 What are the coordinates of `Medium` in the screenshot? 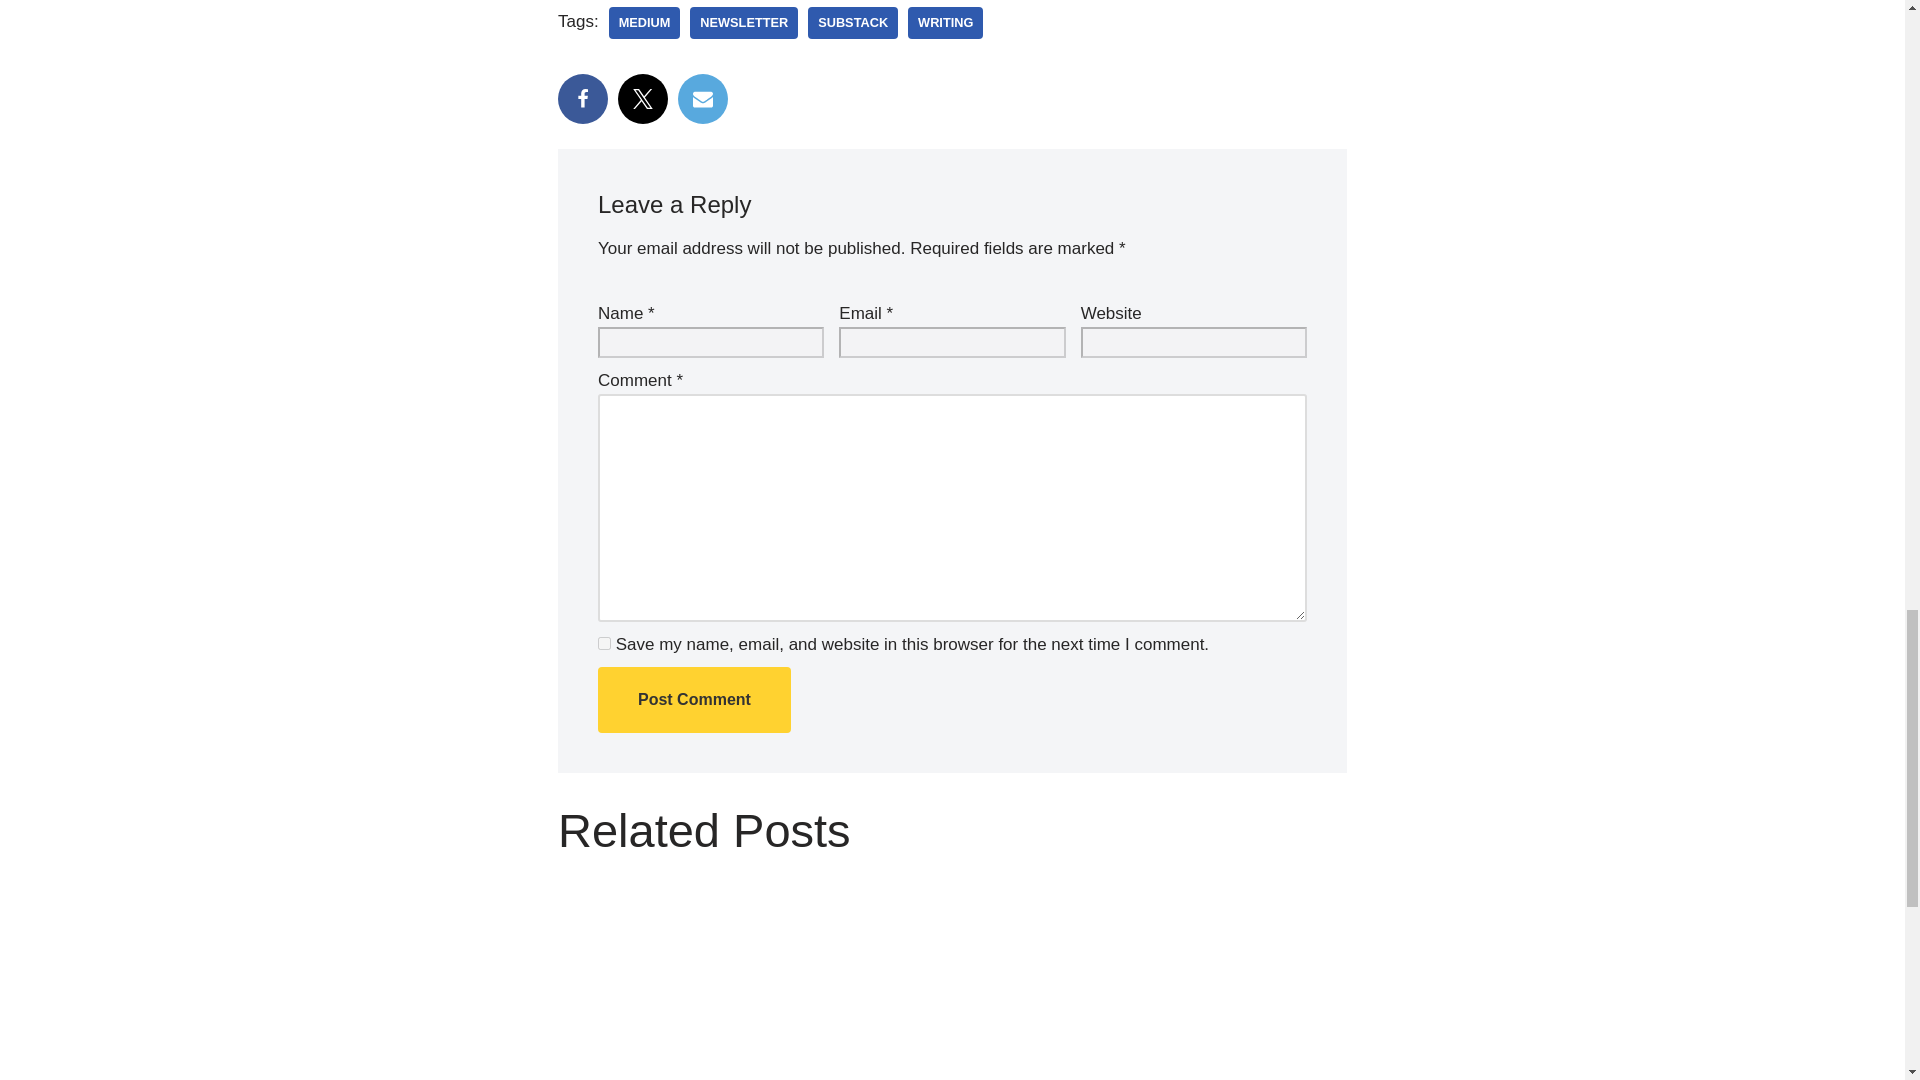 It's located at (644, 22).